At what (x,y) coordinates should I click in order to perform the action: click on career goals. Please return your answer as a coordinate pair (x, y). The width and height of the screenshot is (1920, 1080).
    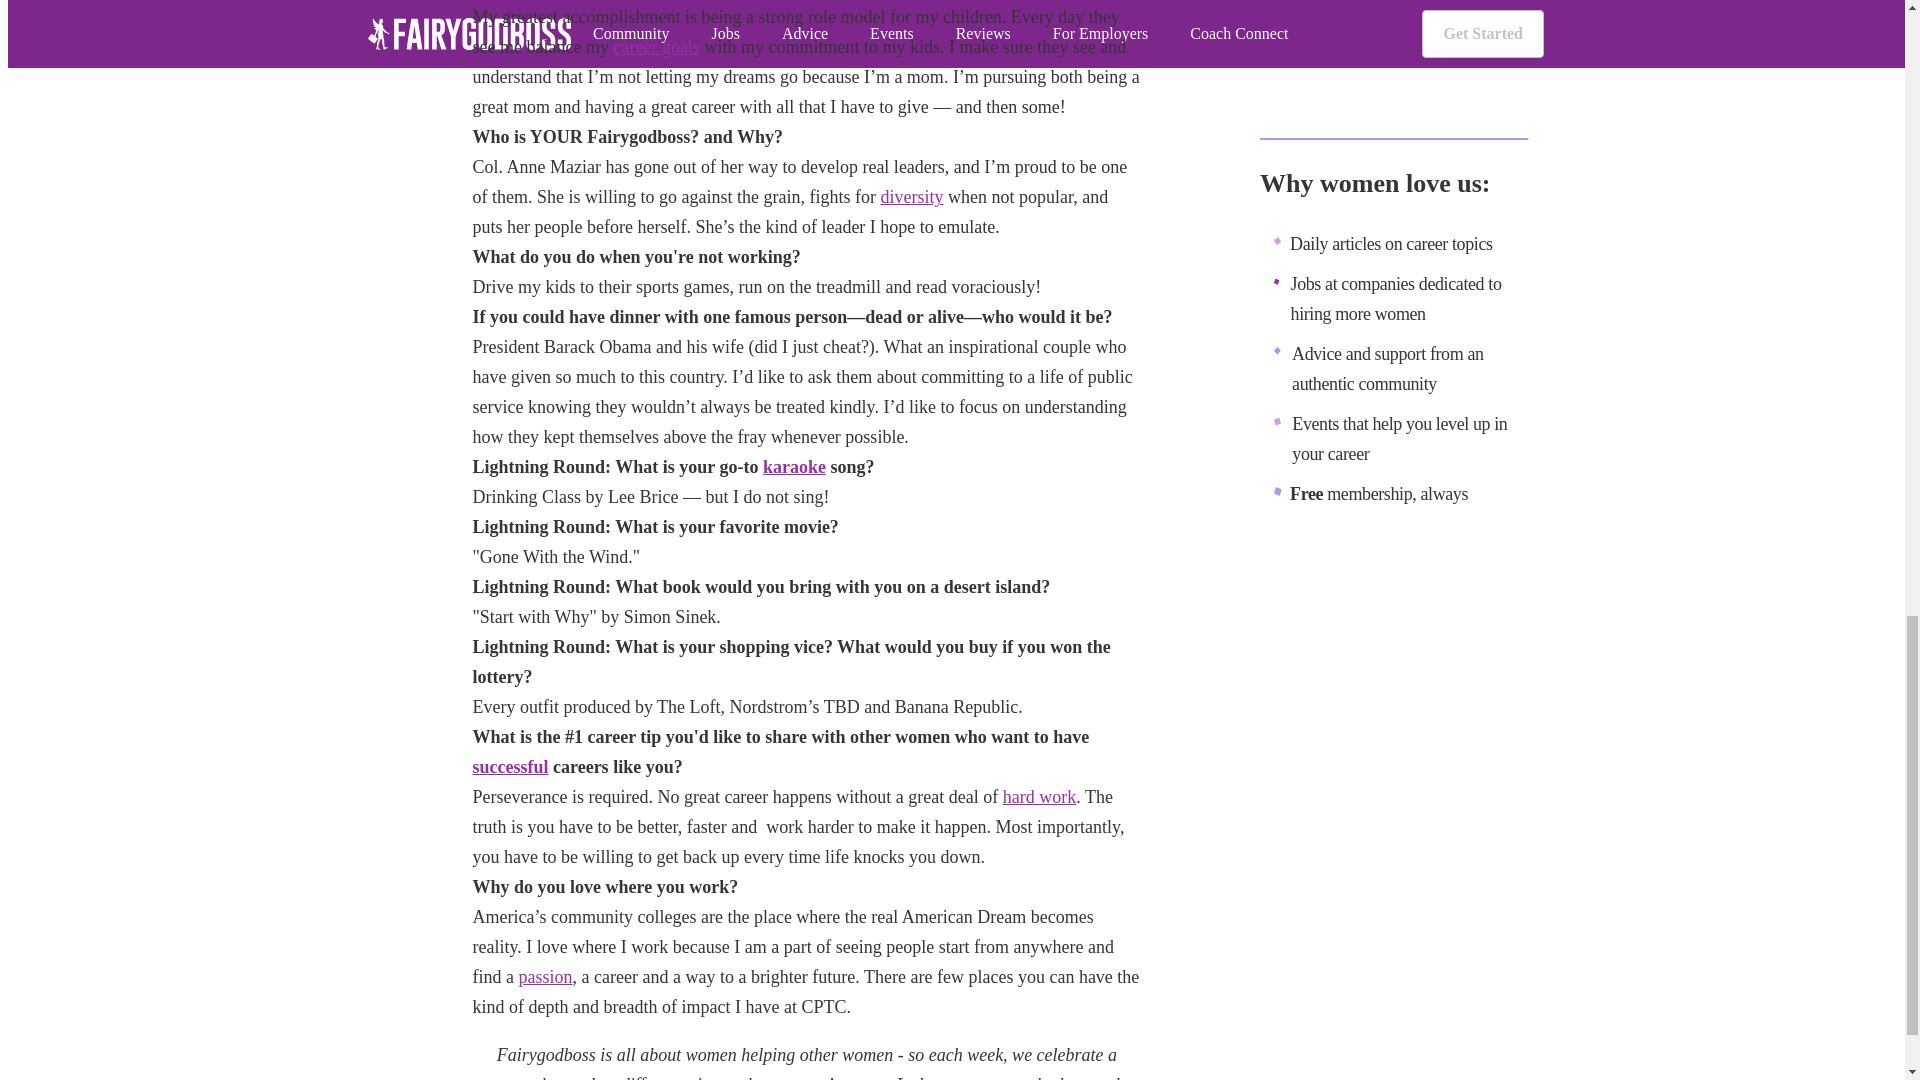
    Looking at the image, I should click on (655, 46).